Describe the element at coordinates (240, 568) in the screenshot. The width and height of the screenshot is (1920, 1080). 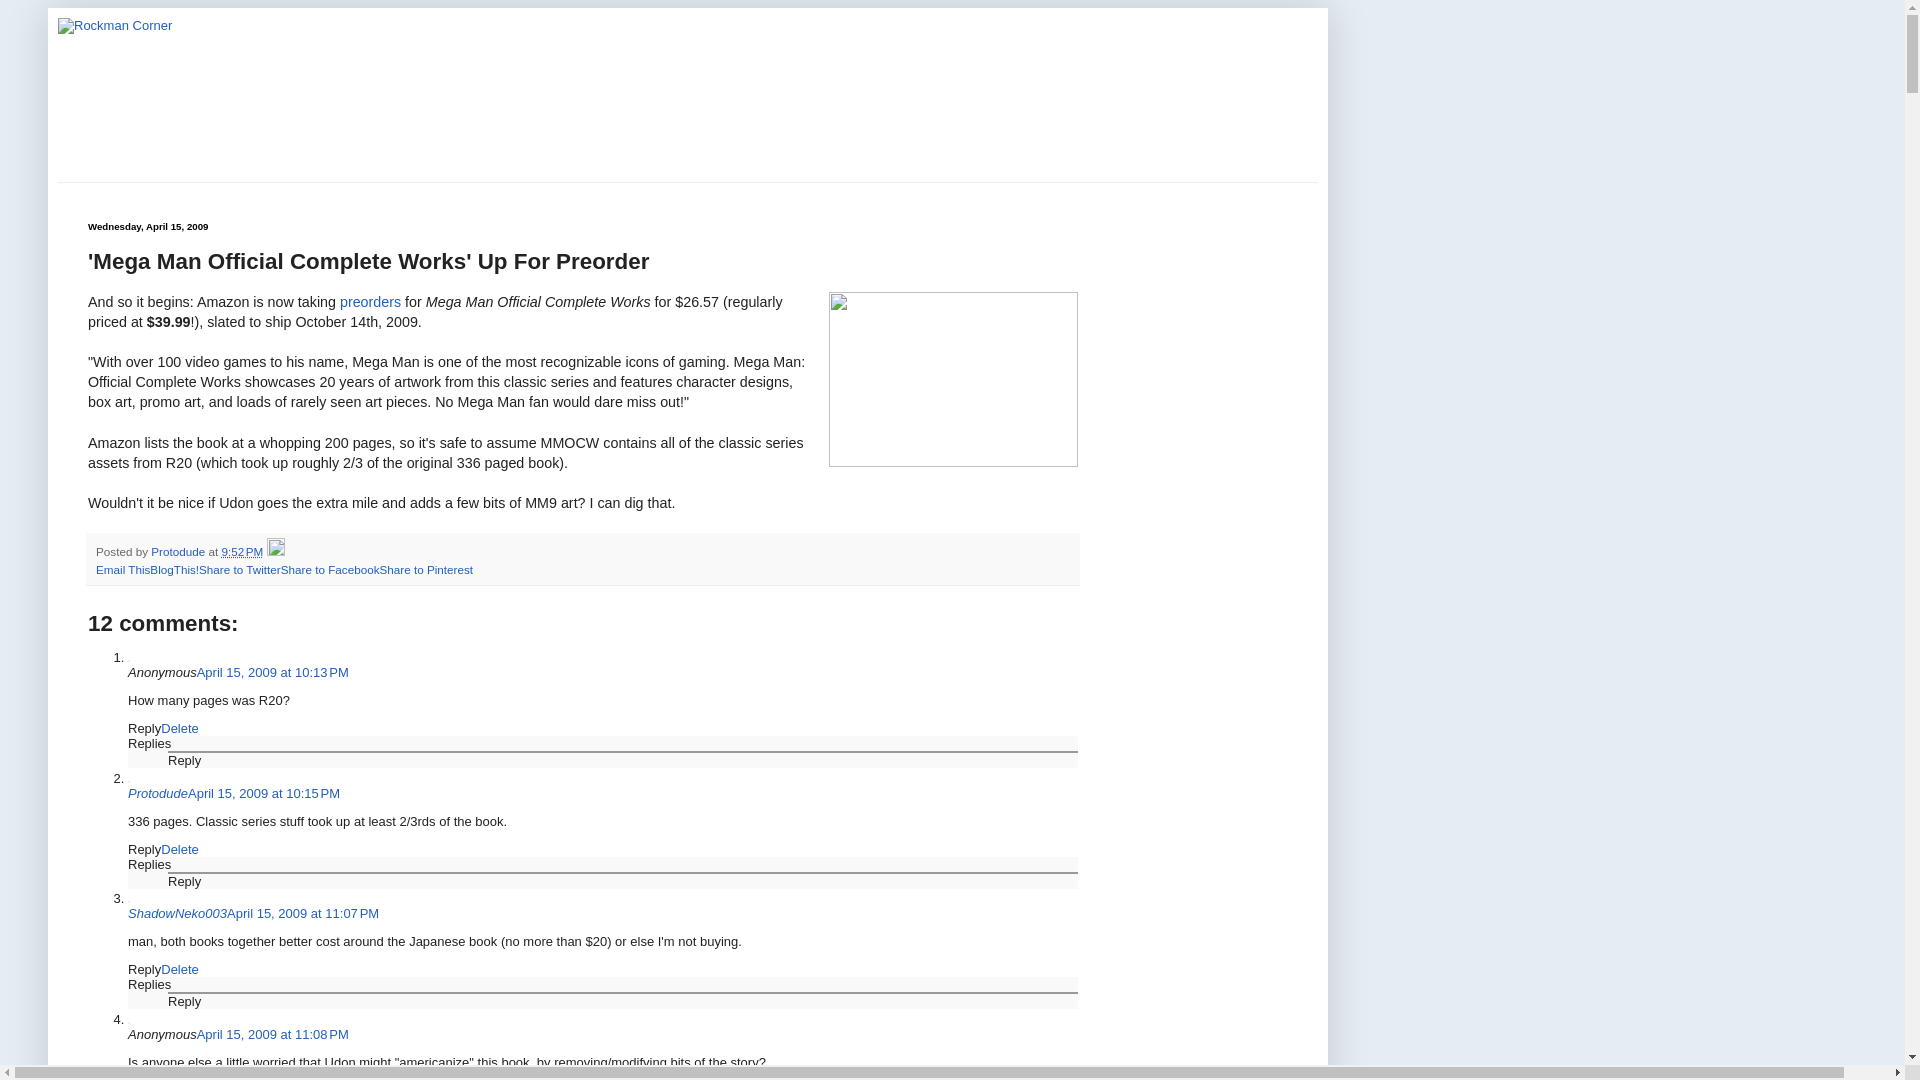
I see `Share to Twitter` at that location.